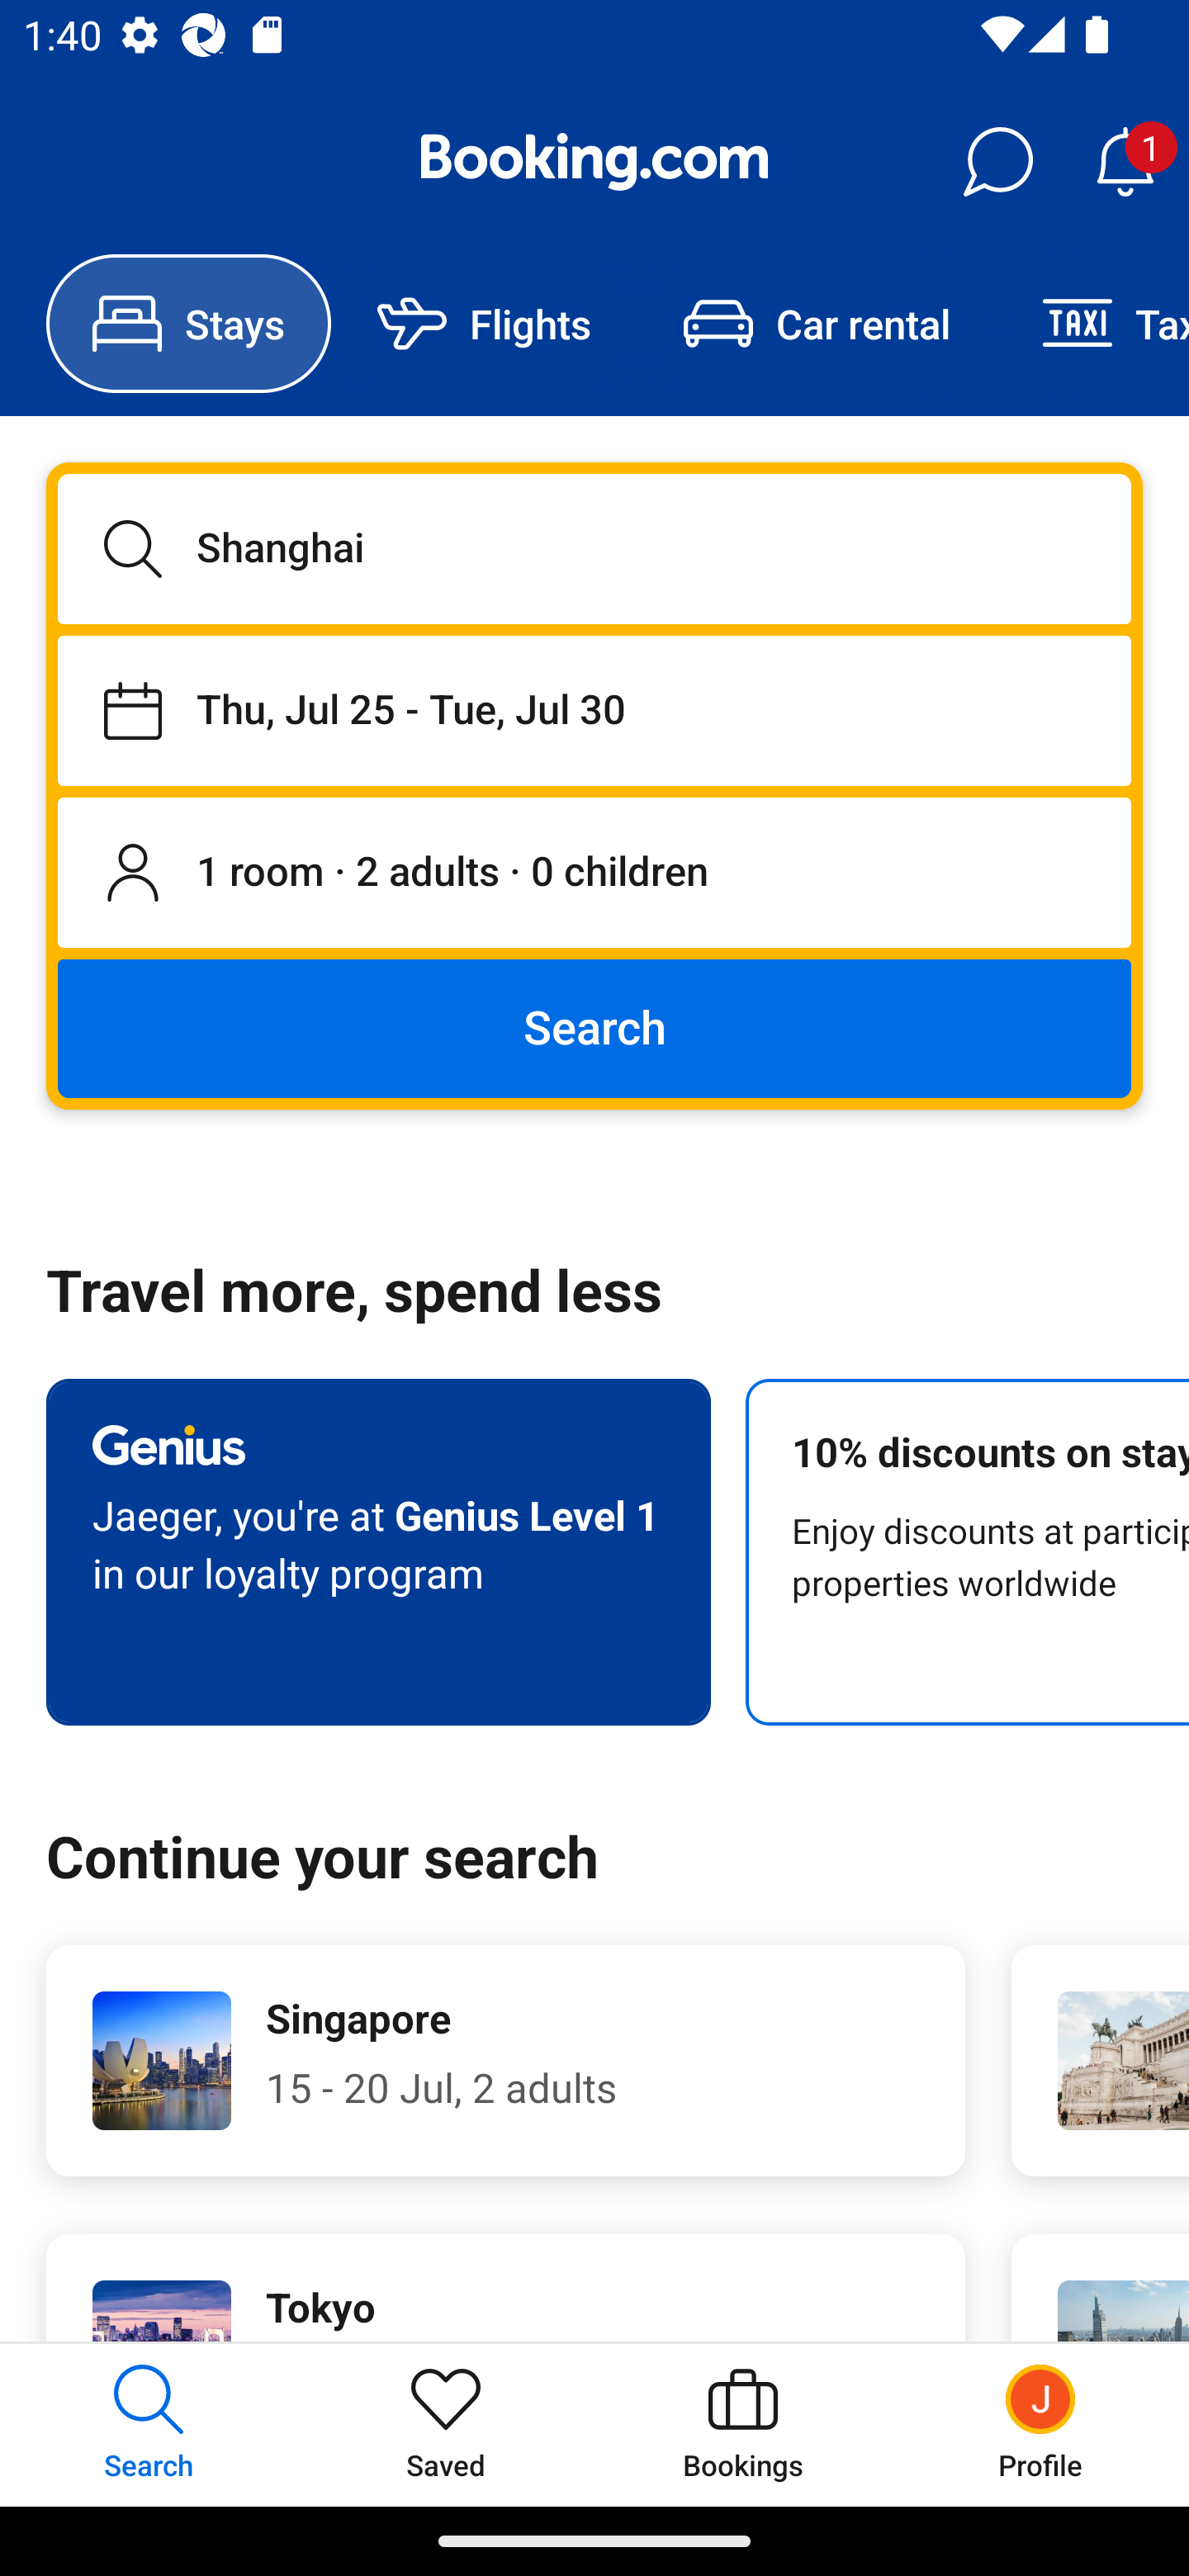 The width and height of the screenshot is (1189, 2576). I want to click on Taxi, so click(1092, 324).